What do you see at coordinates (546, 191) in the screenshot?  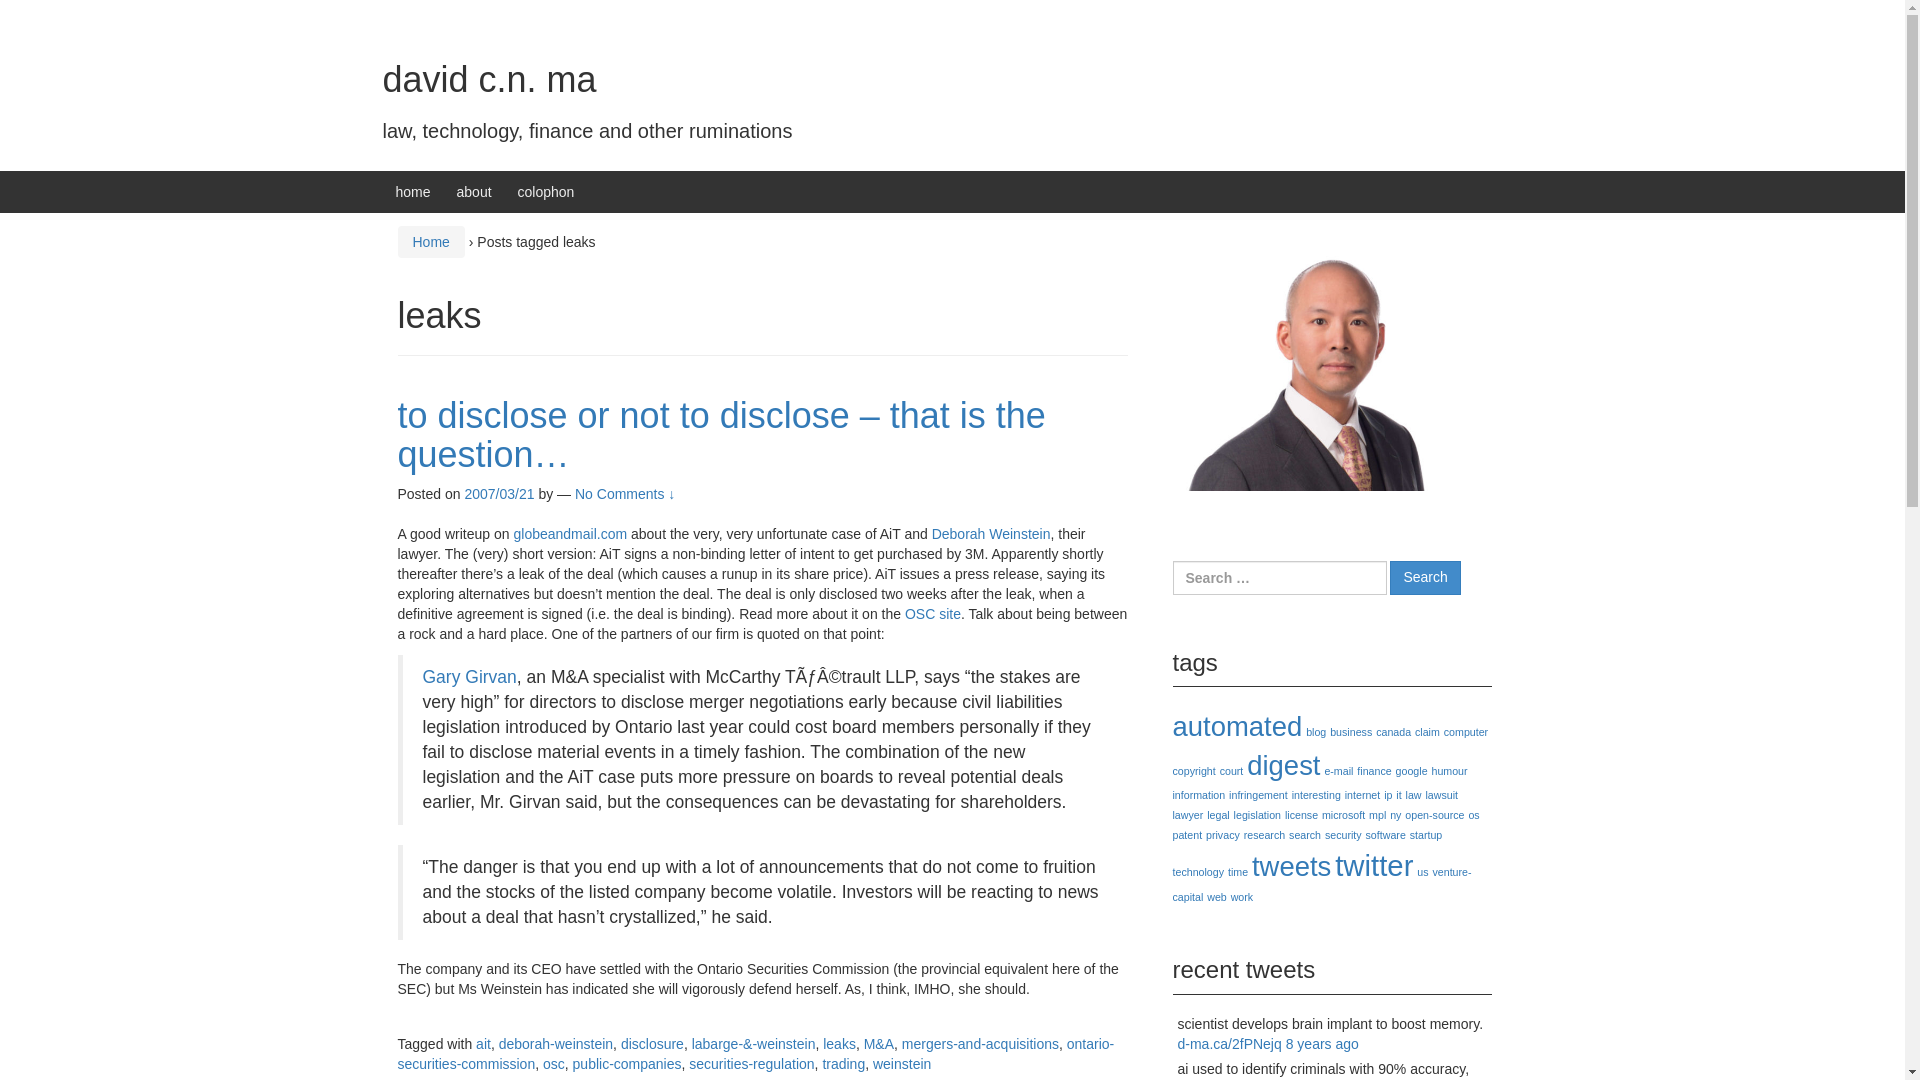 I see `colophon` at bounding box center [546, 191].